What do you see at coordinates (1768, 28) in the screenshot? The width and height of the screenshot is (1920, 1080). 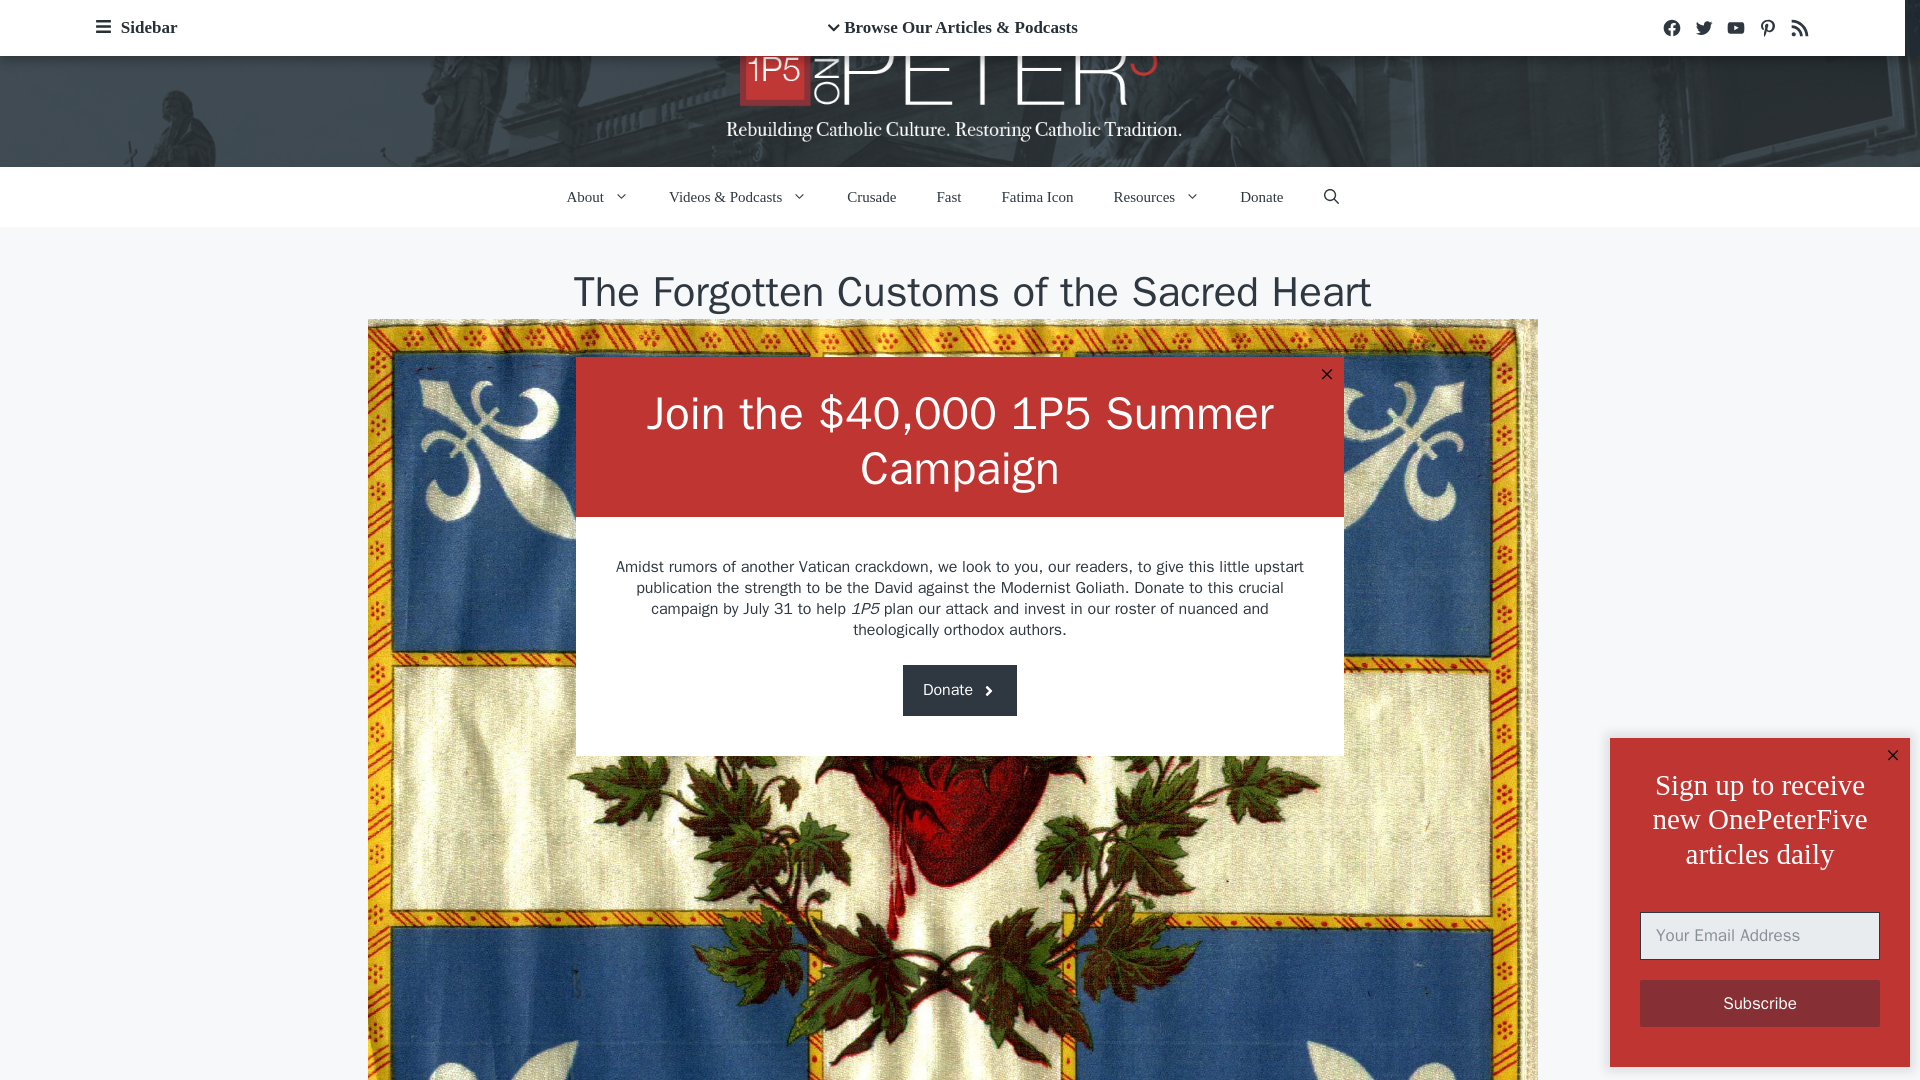 I see `Pinterest` at bounding box center [1768, 28].